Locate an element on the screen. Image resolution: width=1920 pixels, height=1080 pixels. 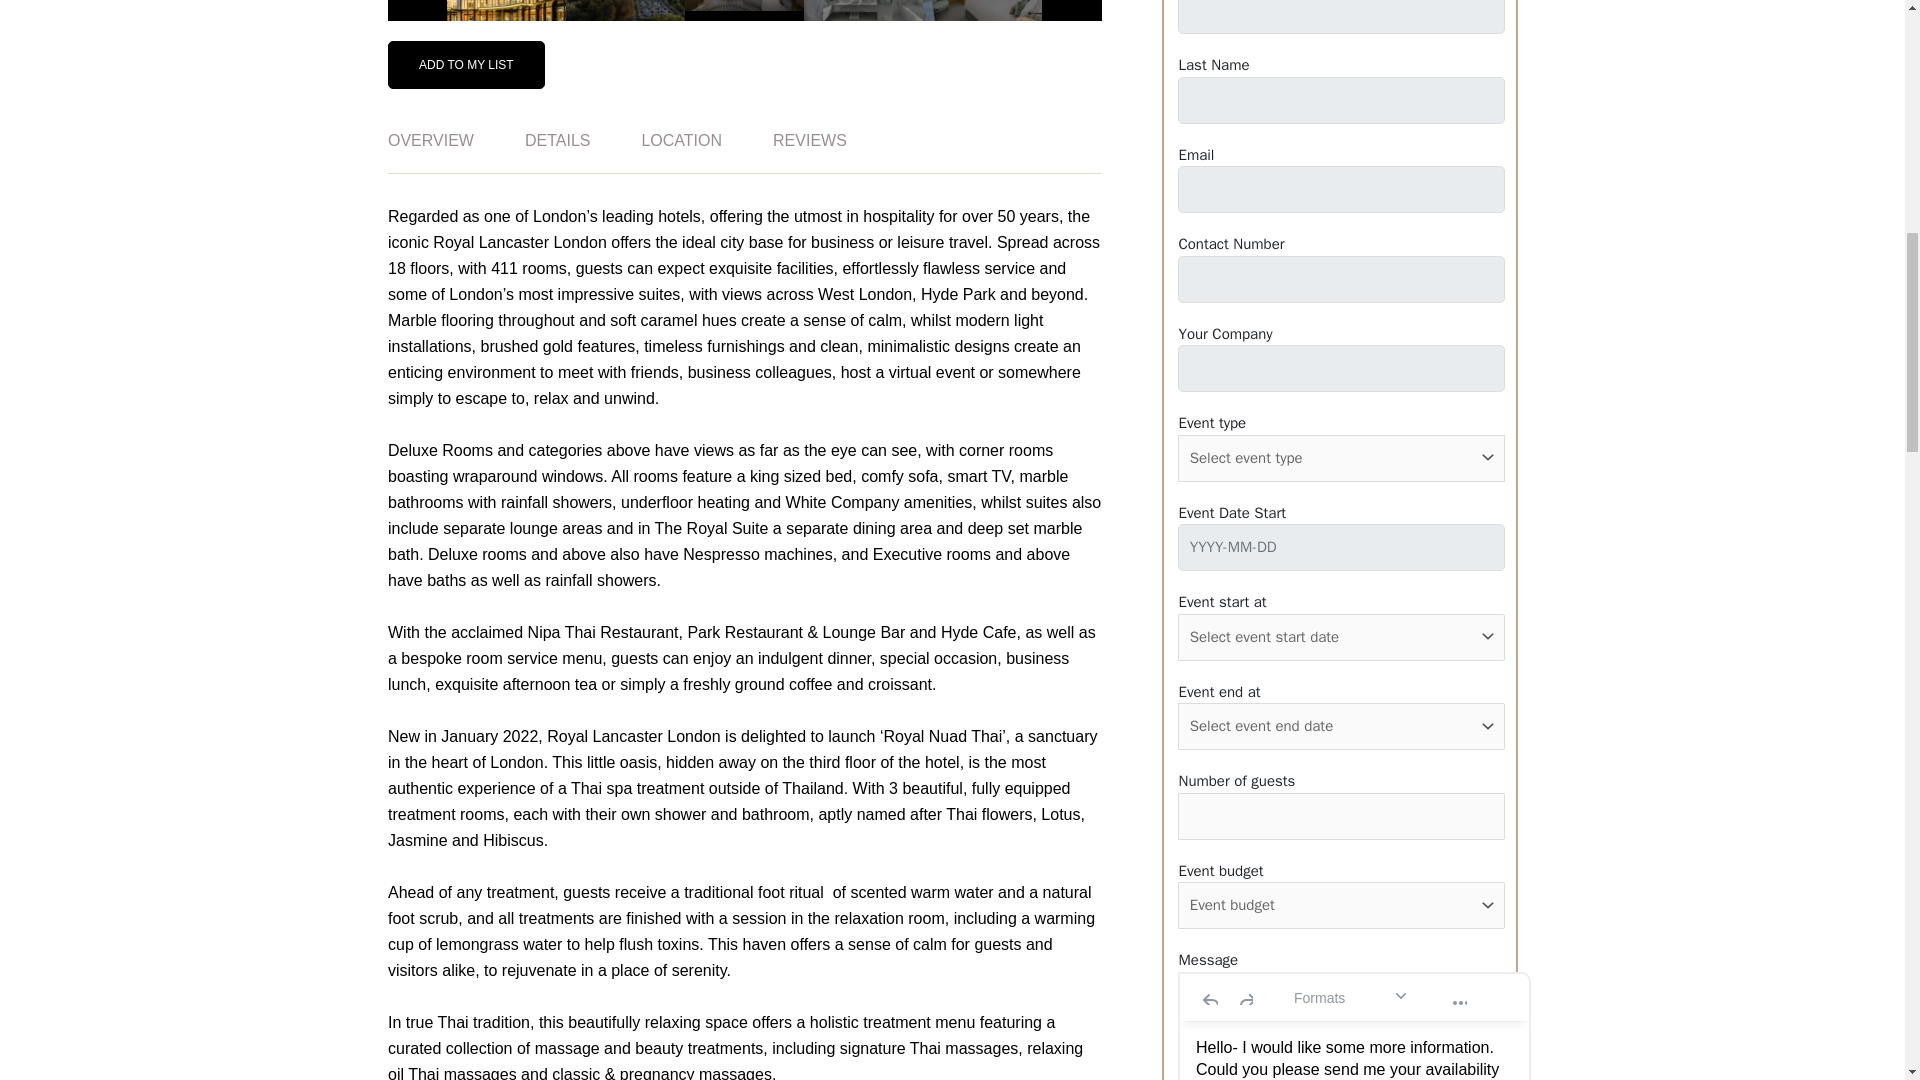
styles is located at coordinates (1350, 996).